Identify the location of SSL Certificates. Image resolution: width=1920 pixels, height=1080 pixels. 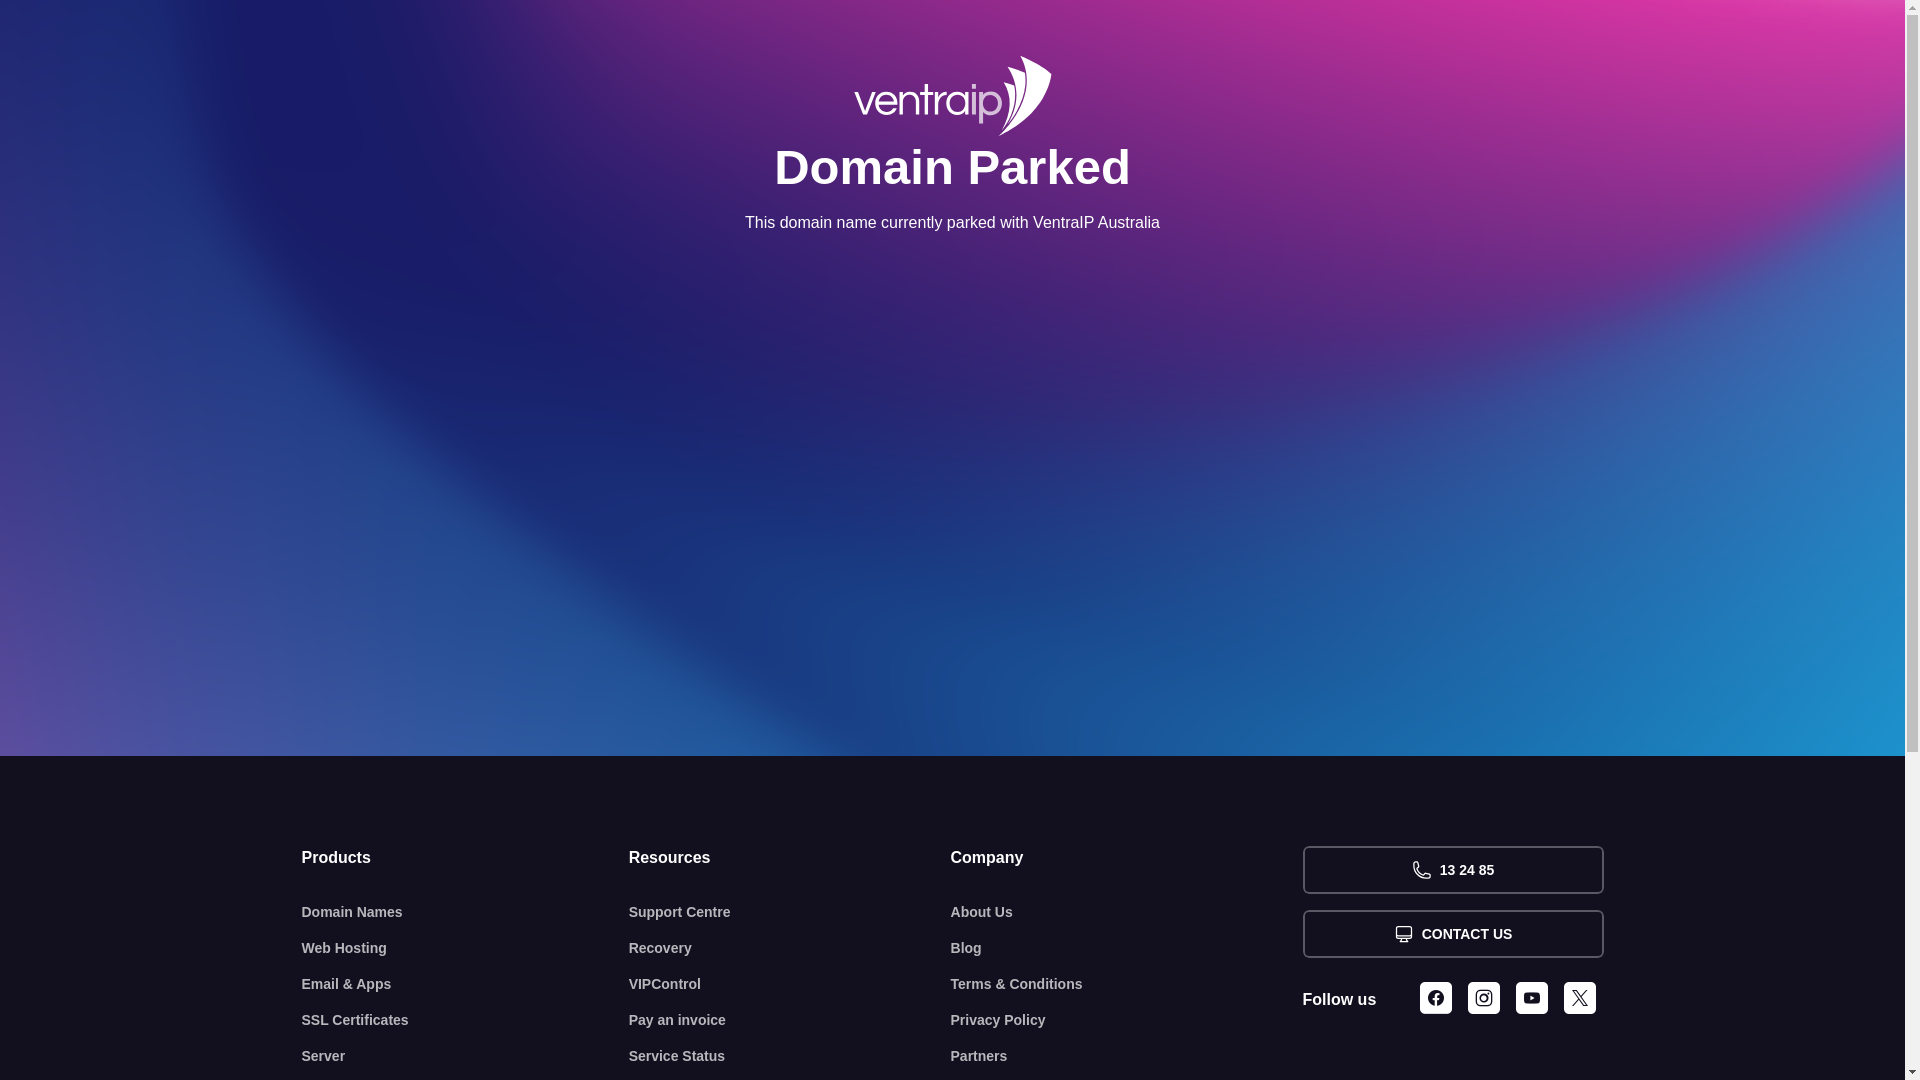
(466, 1020).